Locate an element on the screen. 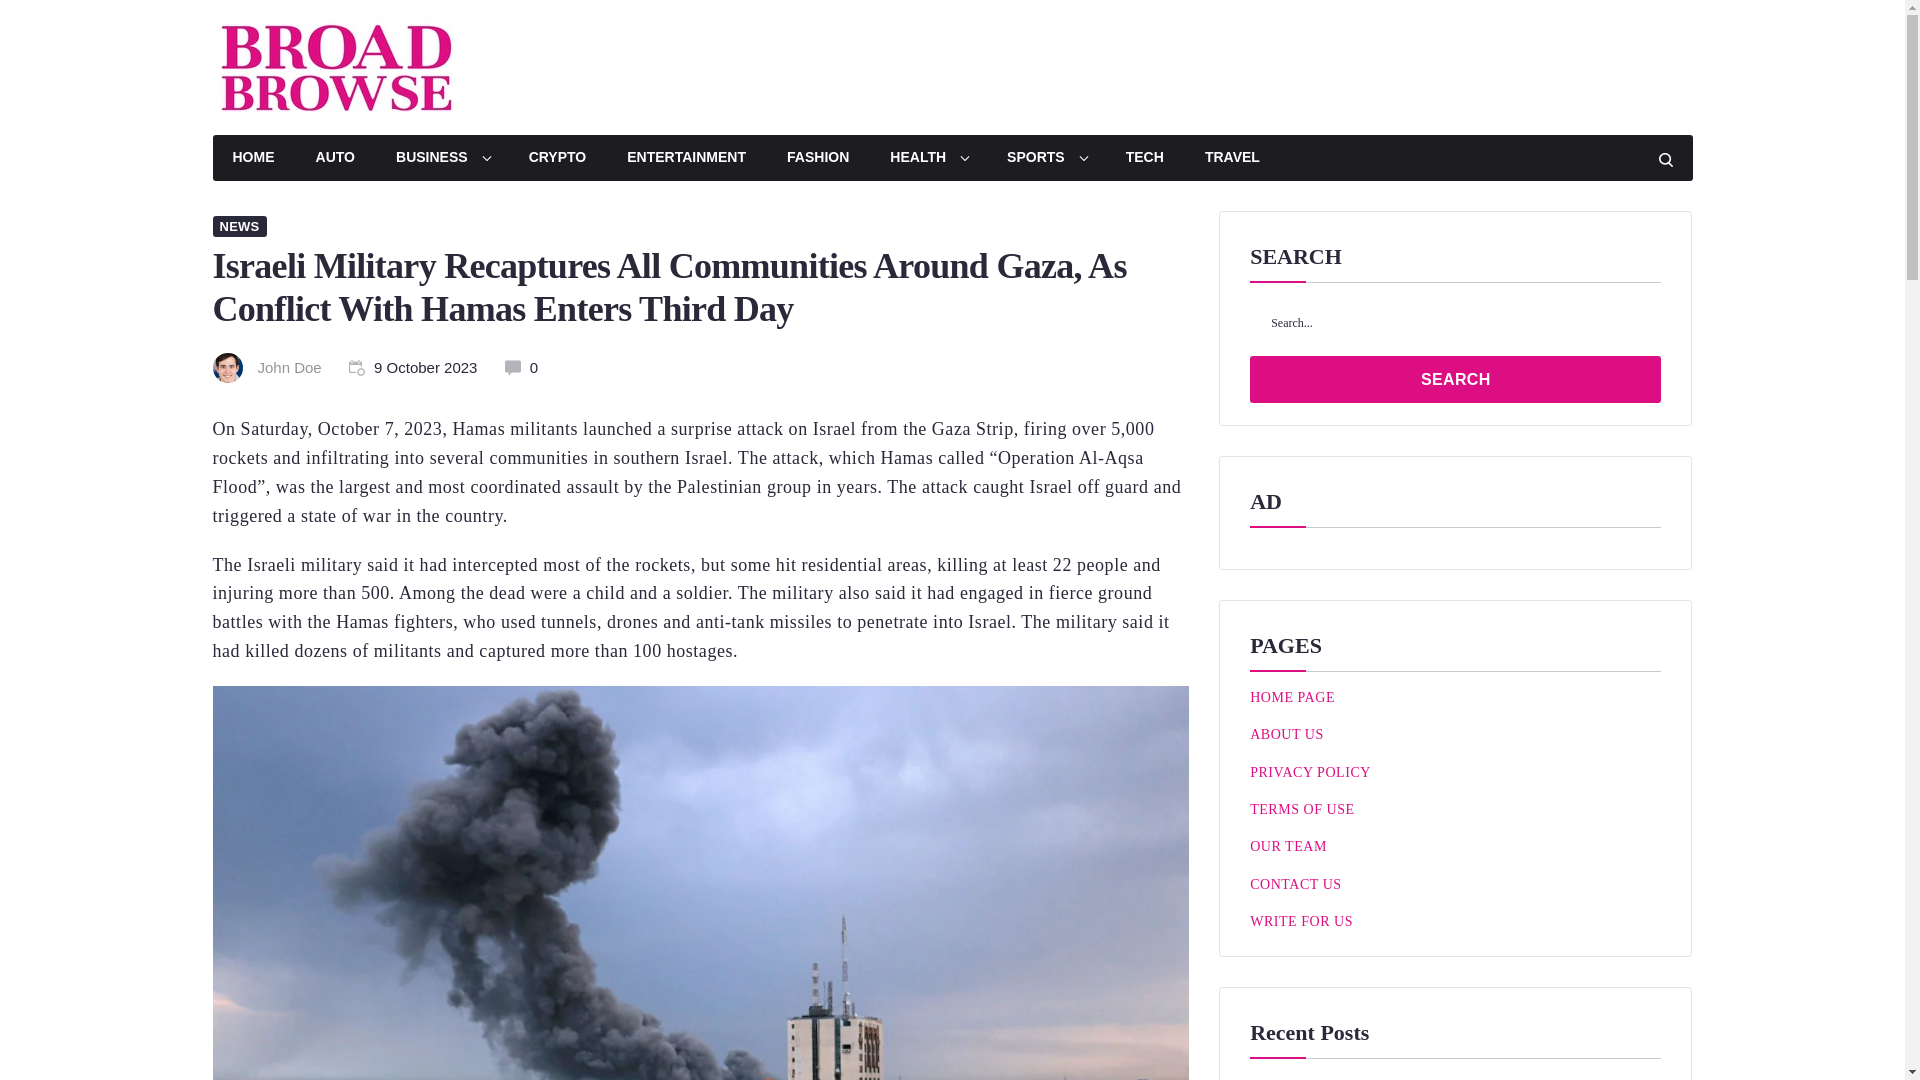 The width and height of the screenshot is (1920, 1080). HEALTH is located at coordinates (928, 158).